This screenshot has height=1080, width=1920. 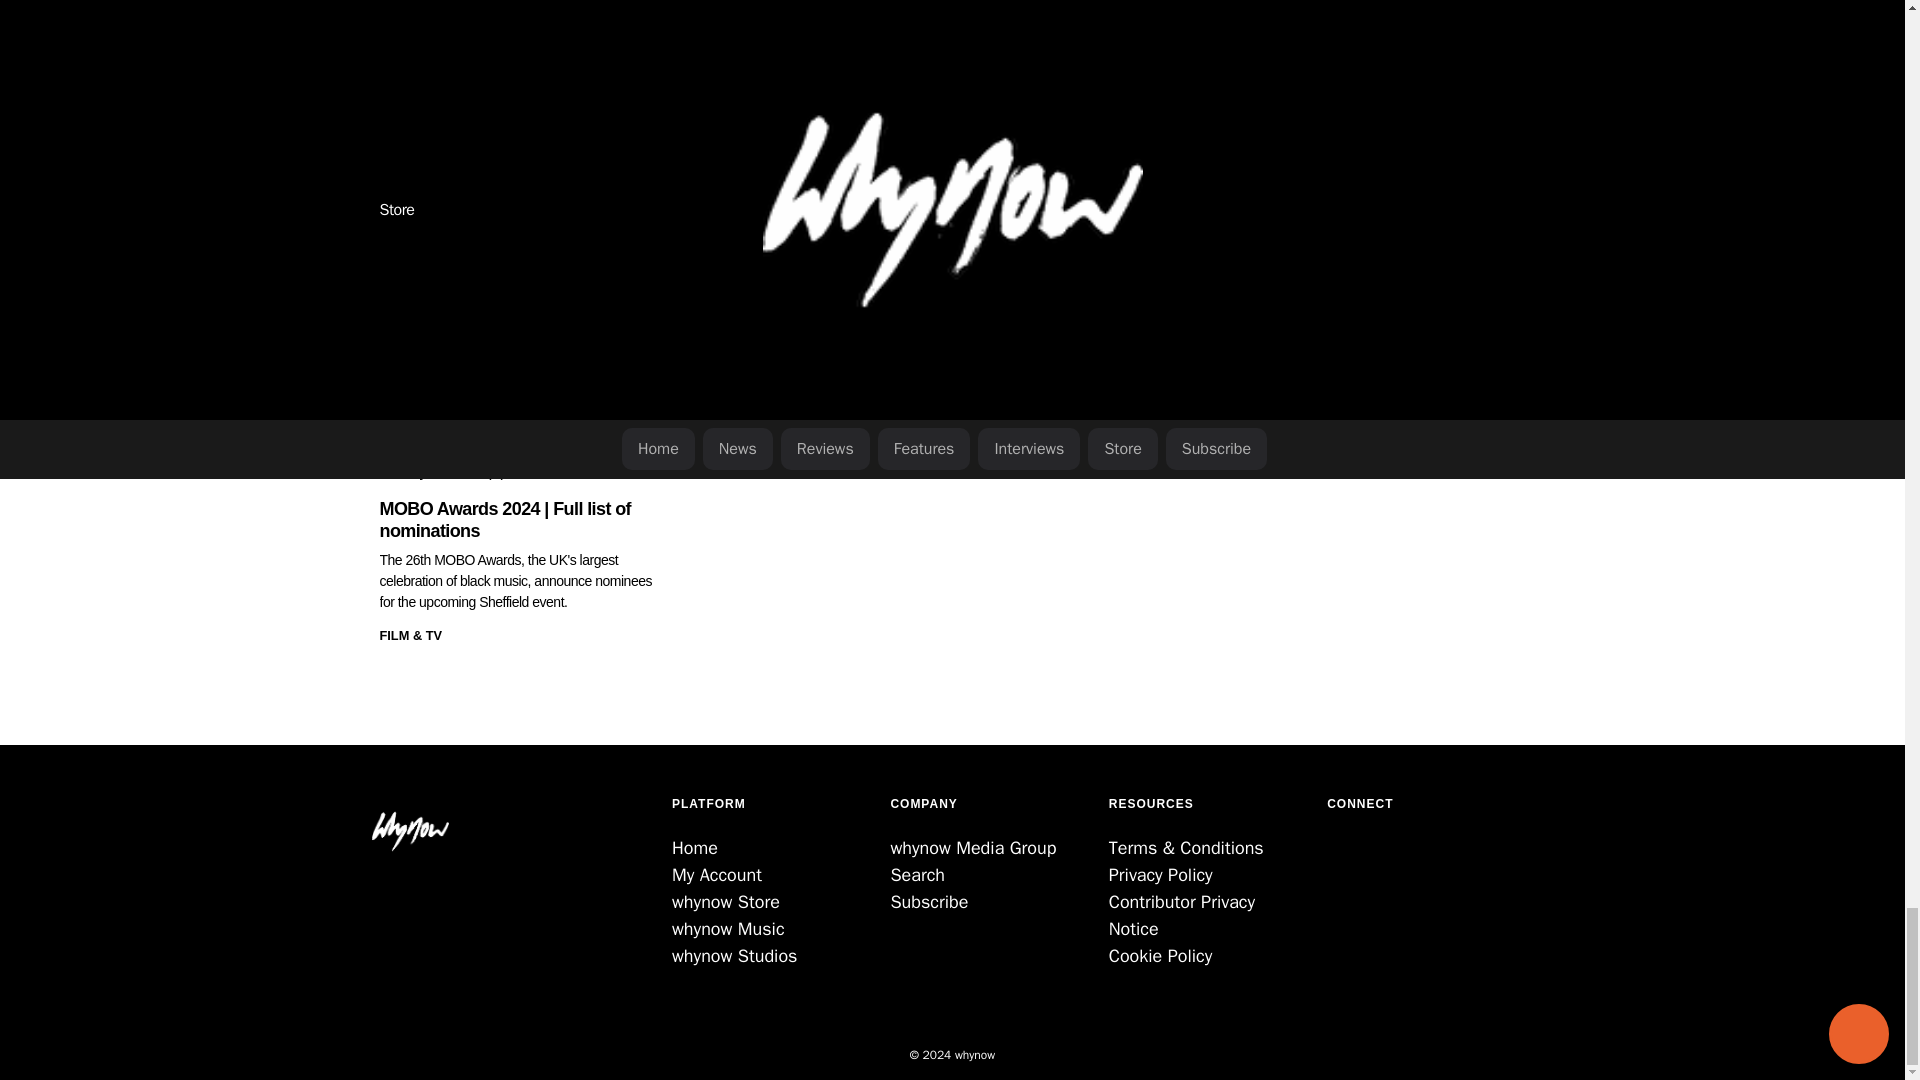 What do you see at coordinates (504, 116) in the screenshot?
I see `FASHION` at bounding box center [504, 116].